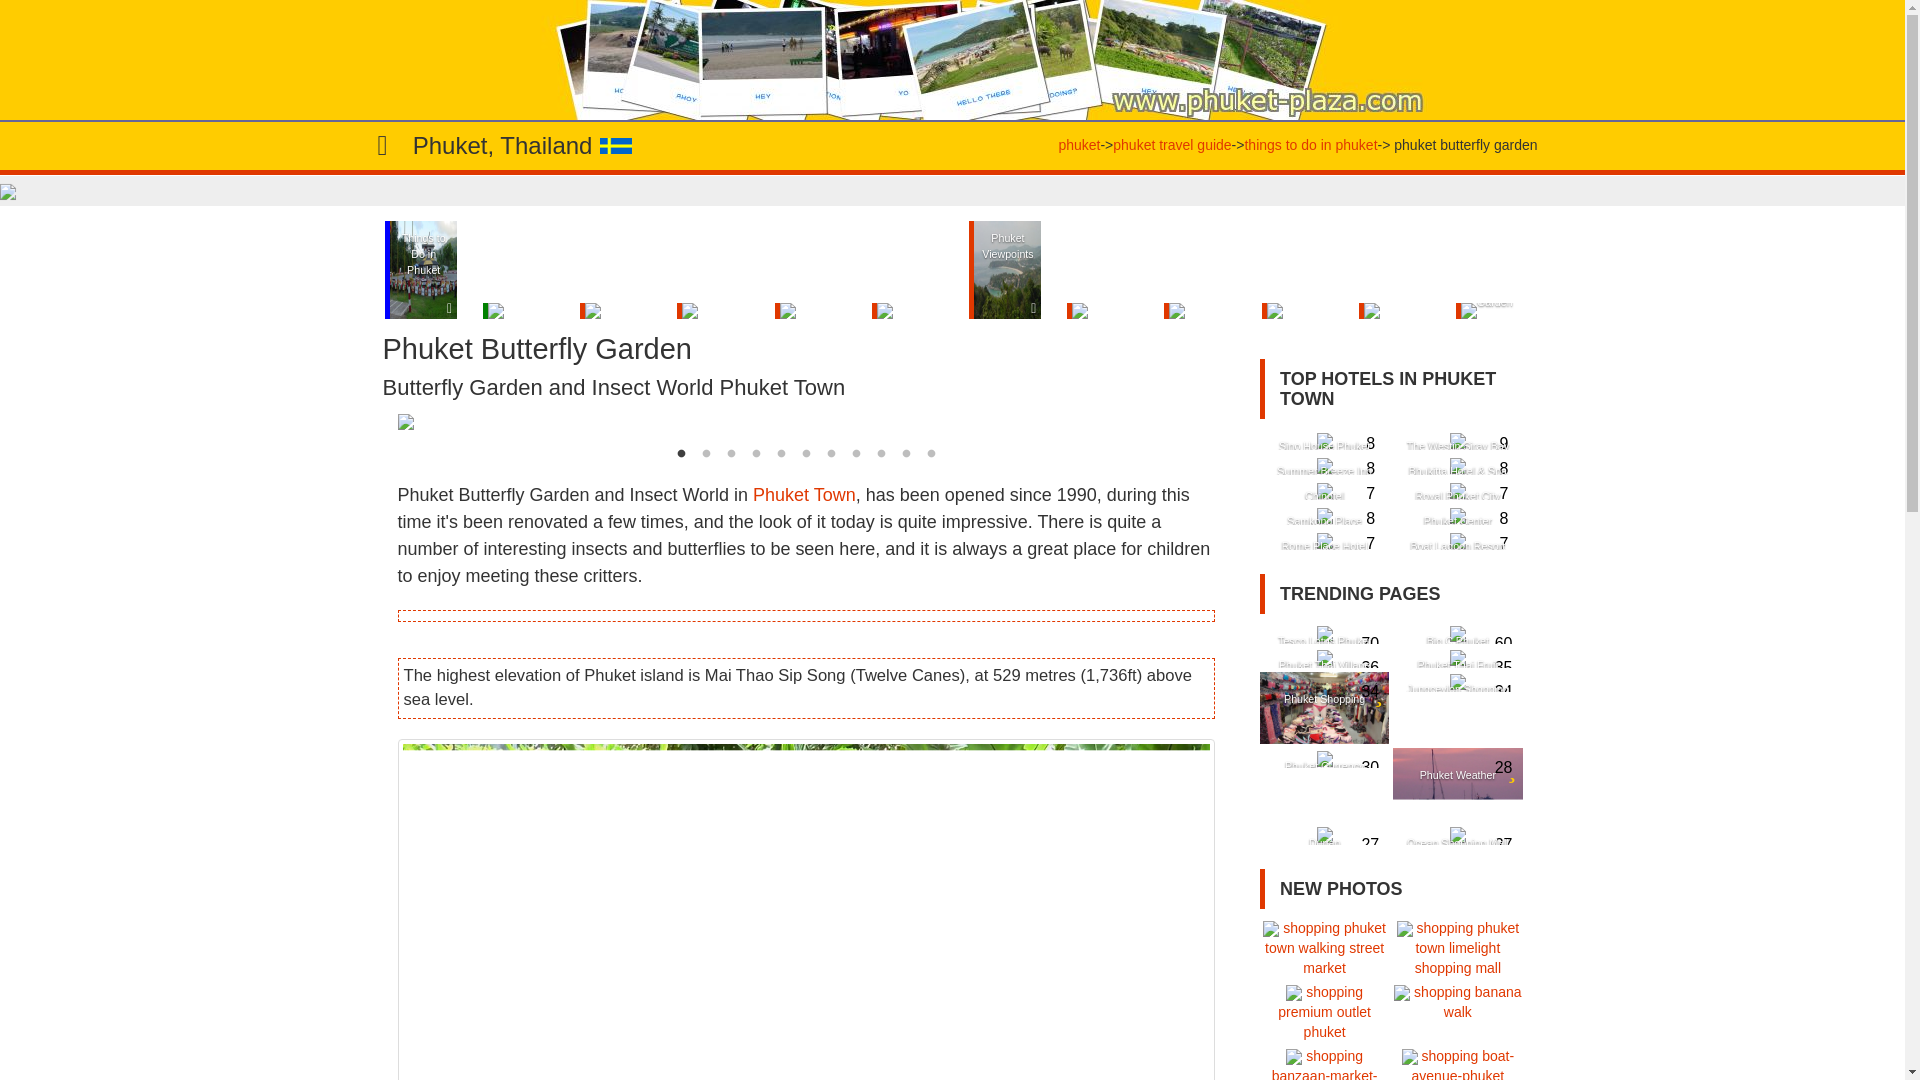 Image resolution: width=1920 pixels, height=1080 pixels. What do you see at coordinates (1078, 146) in the screenshot?
I see `phuket` at bounding box center [1078, 146].